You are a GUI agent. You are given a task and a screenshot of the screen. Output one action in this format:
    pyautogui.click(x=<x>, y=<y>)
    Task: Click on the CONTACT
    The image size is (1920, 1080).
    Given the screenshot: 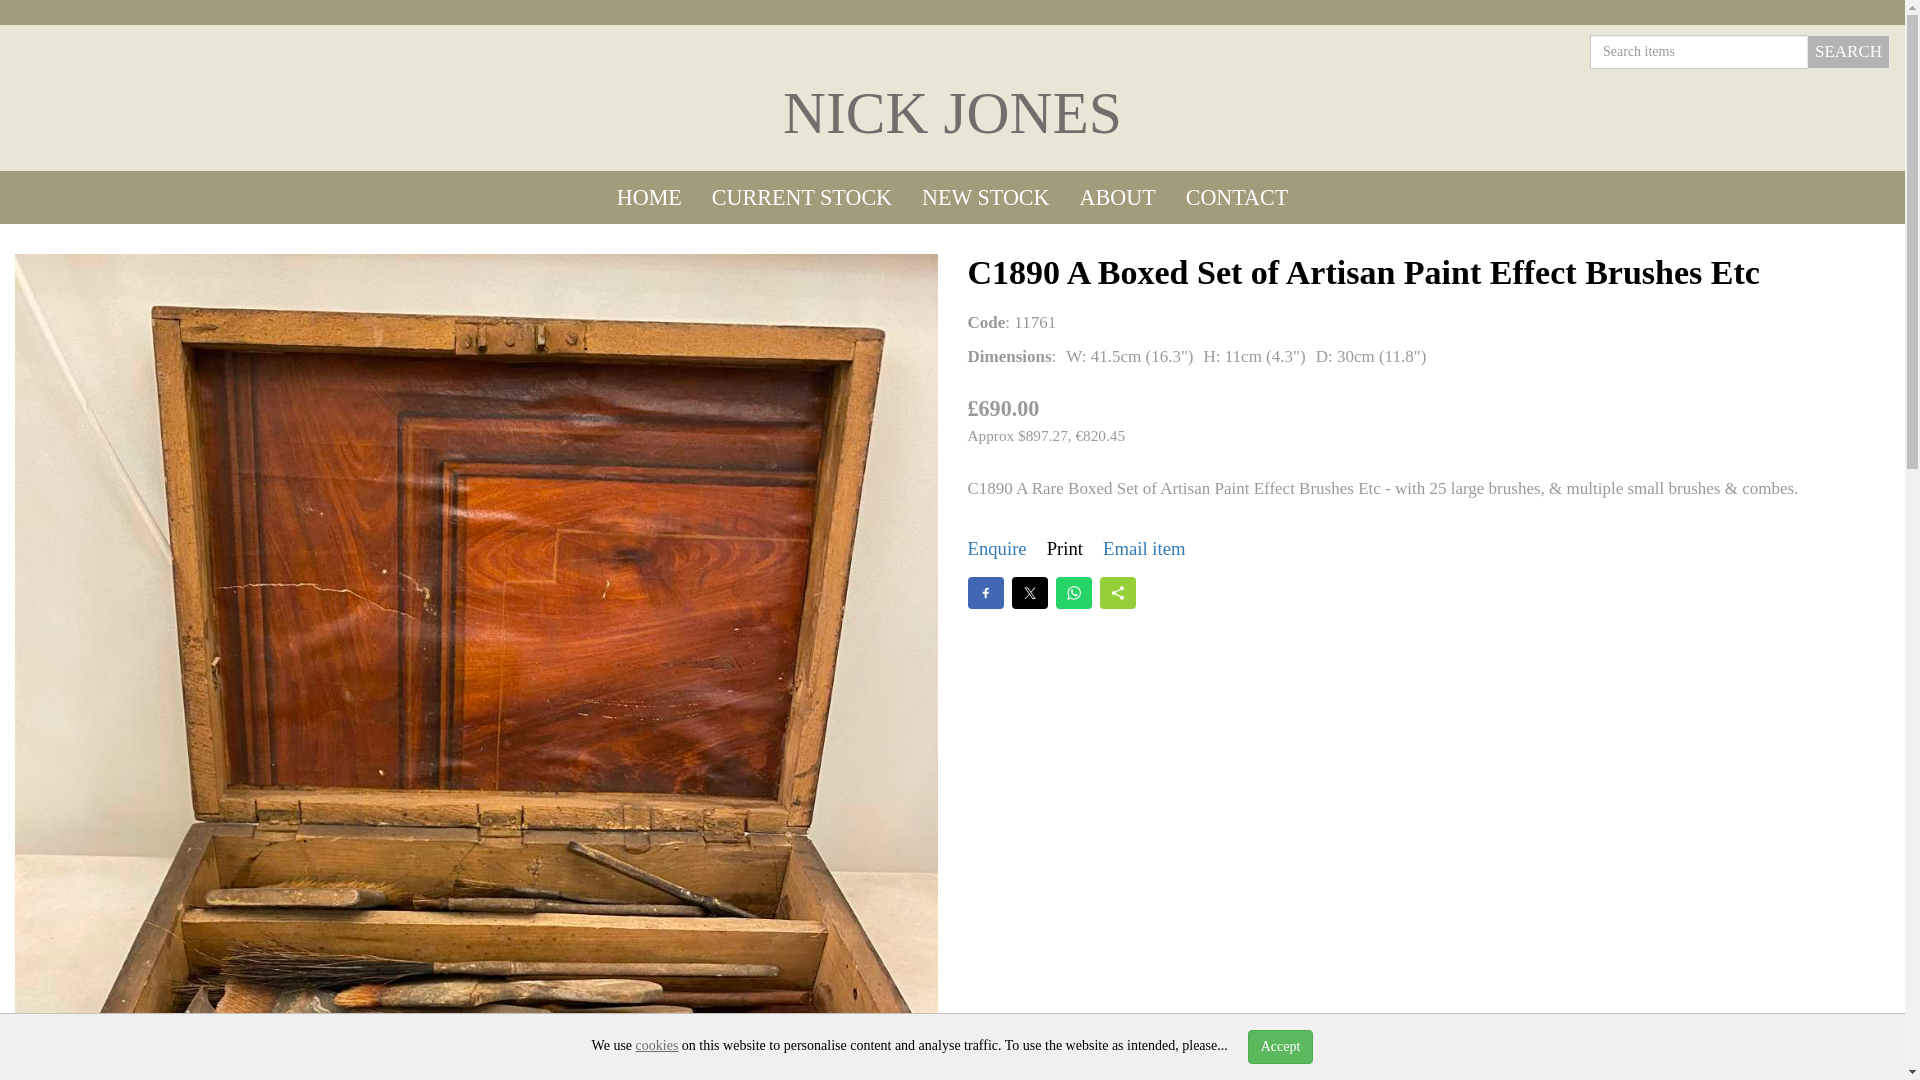 What is the action you would take?
    pyautogui.click(x=1237, y=197)
    